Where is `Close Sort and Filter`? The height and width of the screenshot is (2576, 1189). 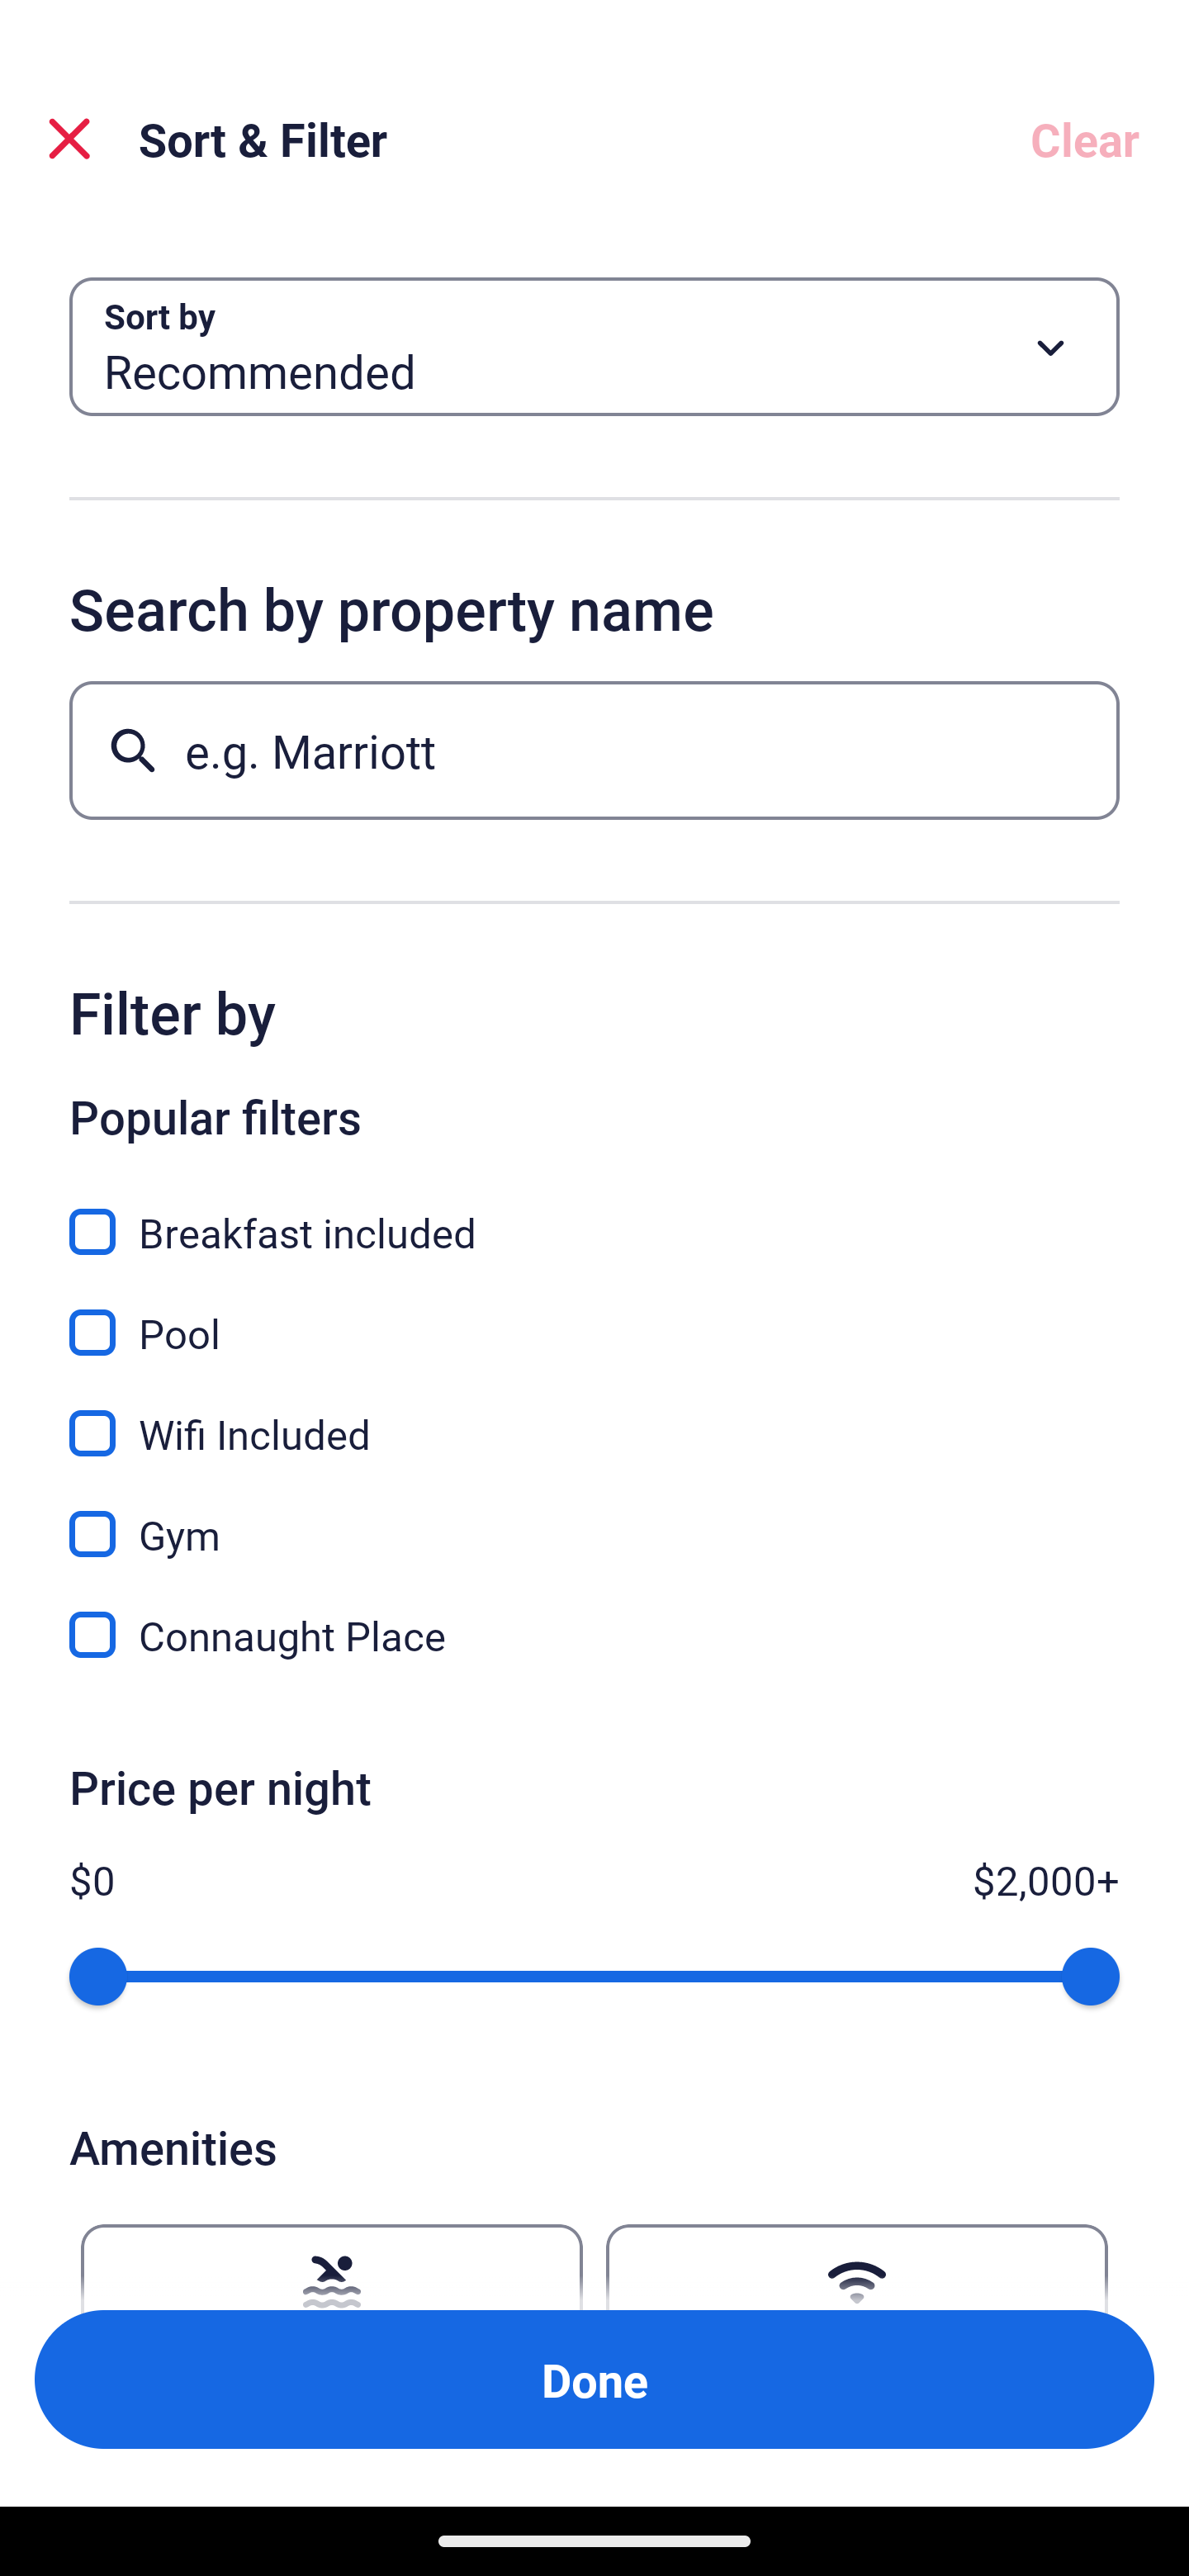
Close Sort and Filter is located at coordinates (69, 139).